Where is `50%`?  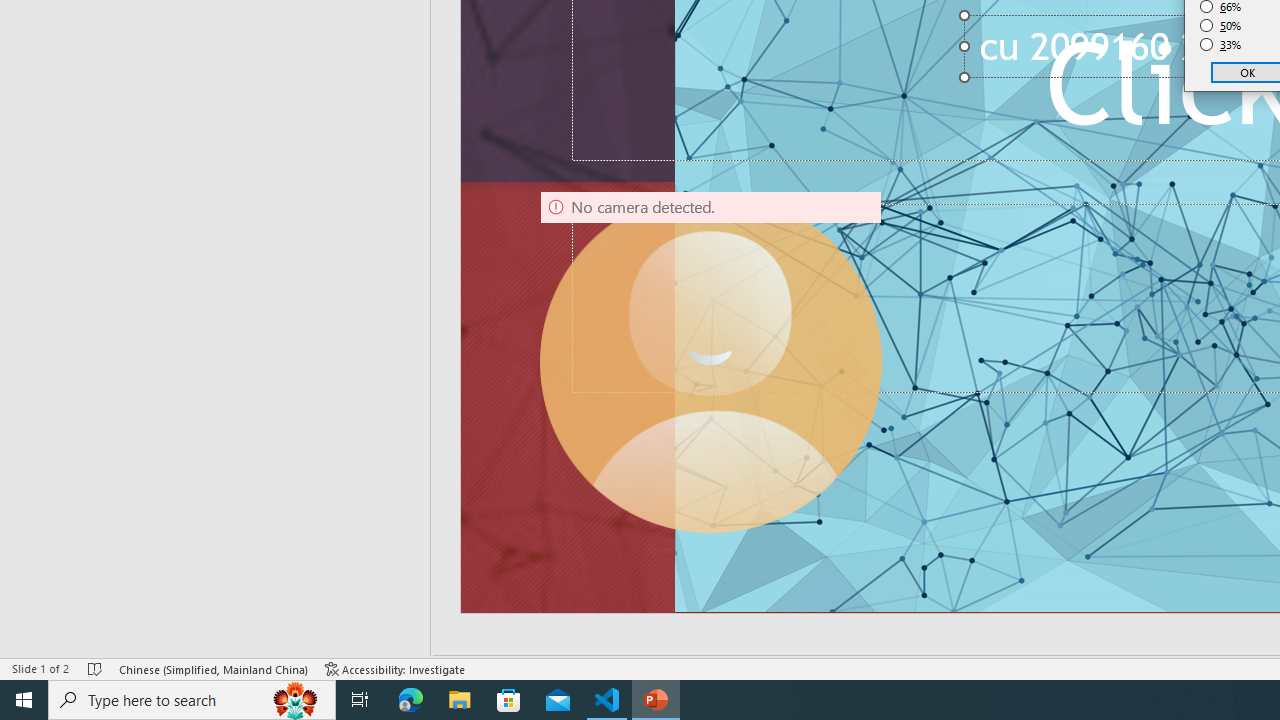
50% is located at coordinates (1221, 26).